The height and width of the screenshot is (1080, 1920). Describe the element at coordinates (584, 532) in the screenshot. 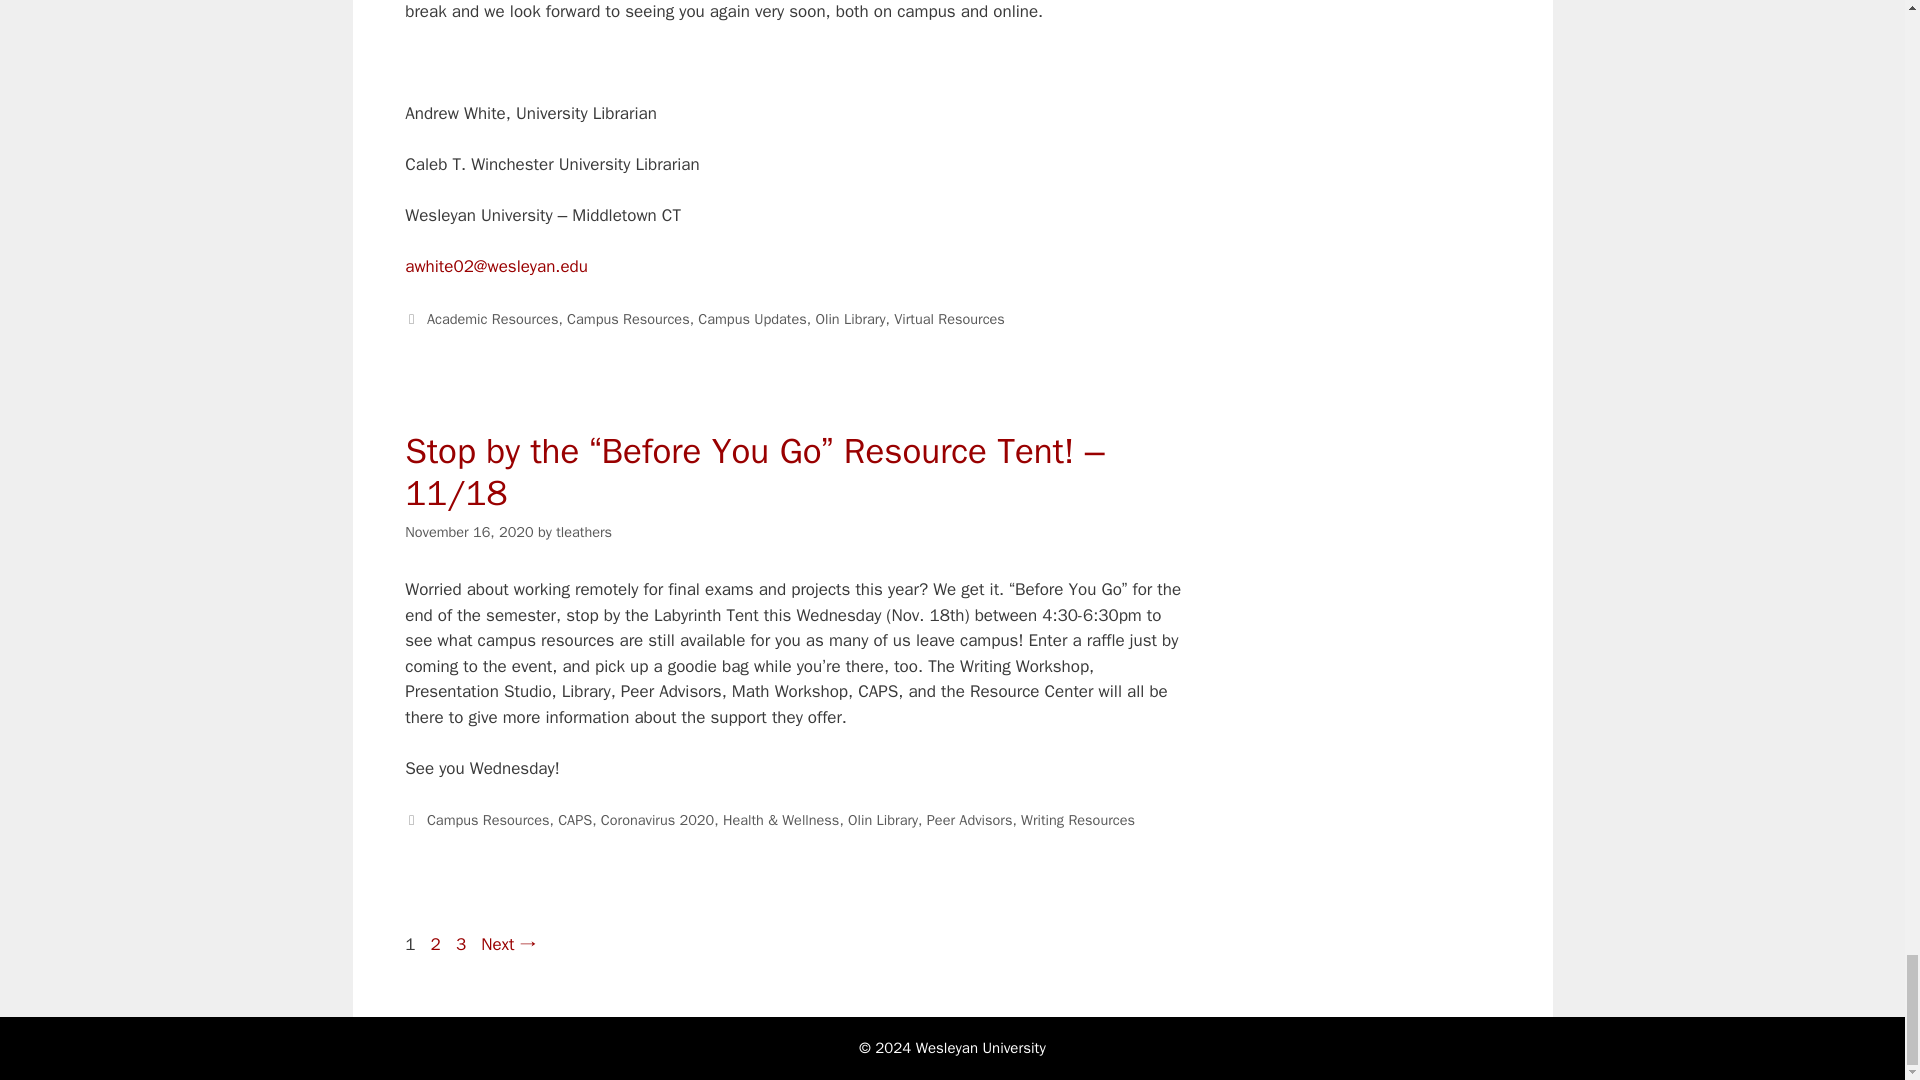

I see `View all posts by tleathers` at that location.